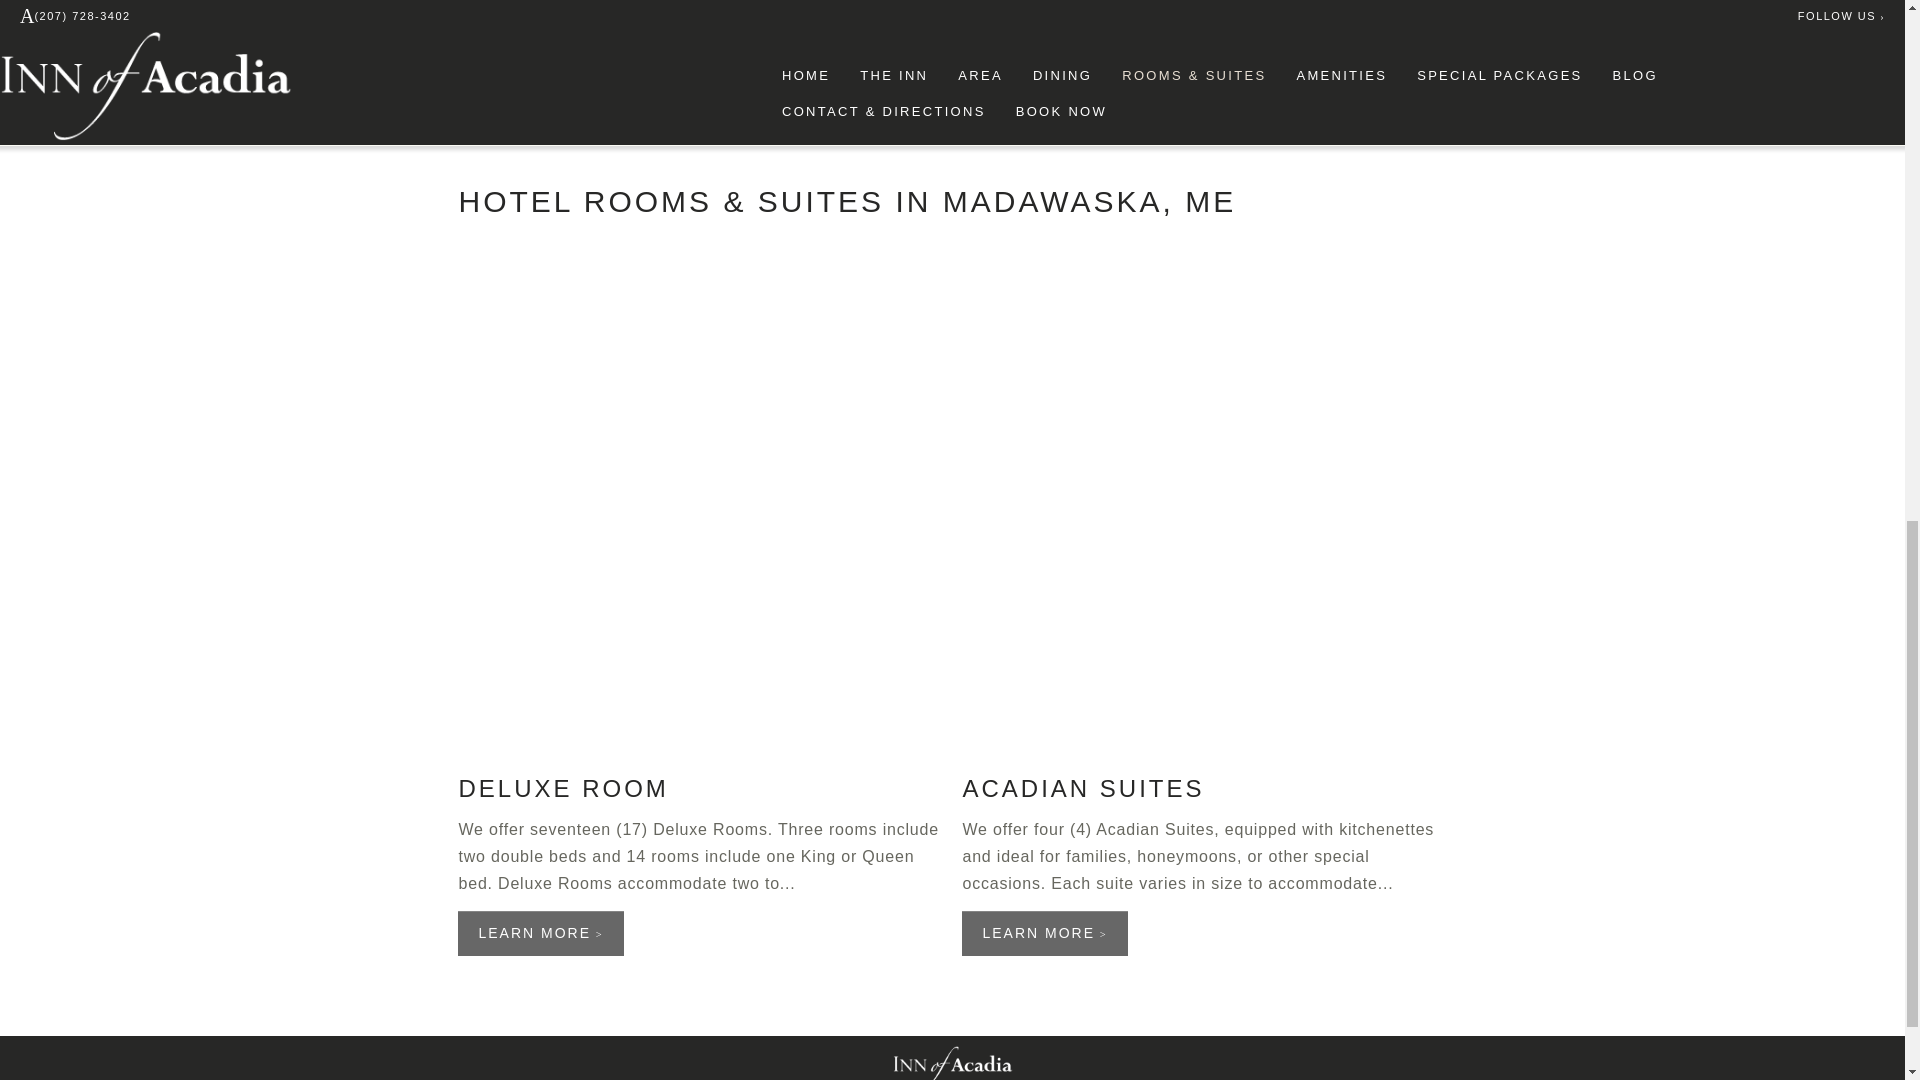 The height and width of the screenshot is (1080, 1920). What do you see at coordinates (952, 1060) in the screenshot?
I see `Inn of Acadia` at bounding box center [952, 1060].